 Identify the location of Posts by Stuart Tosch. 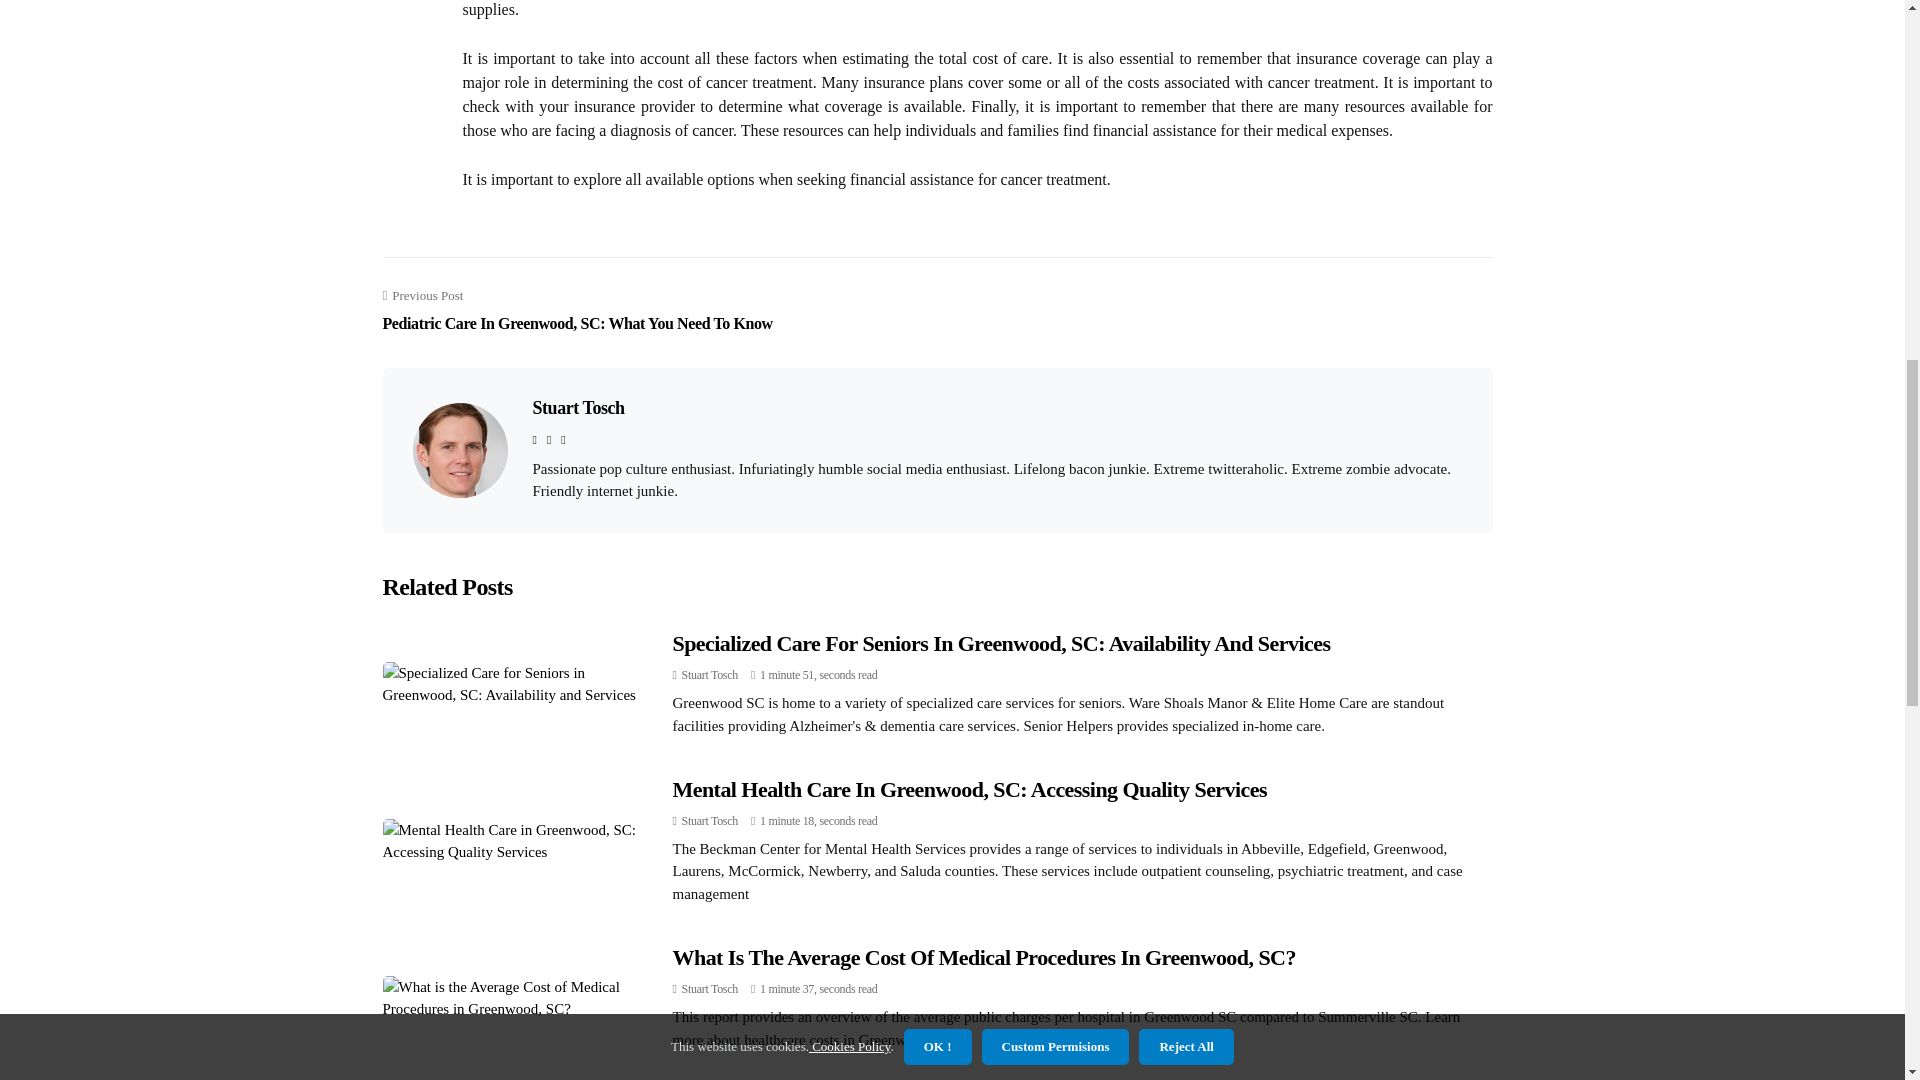
(709, 674).